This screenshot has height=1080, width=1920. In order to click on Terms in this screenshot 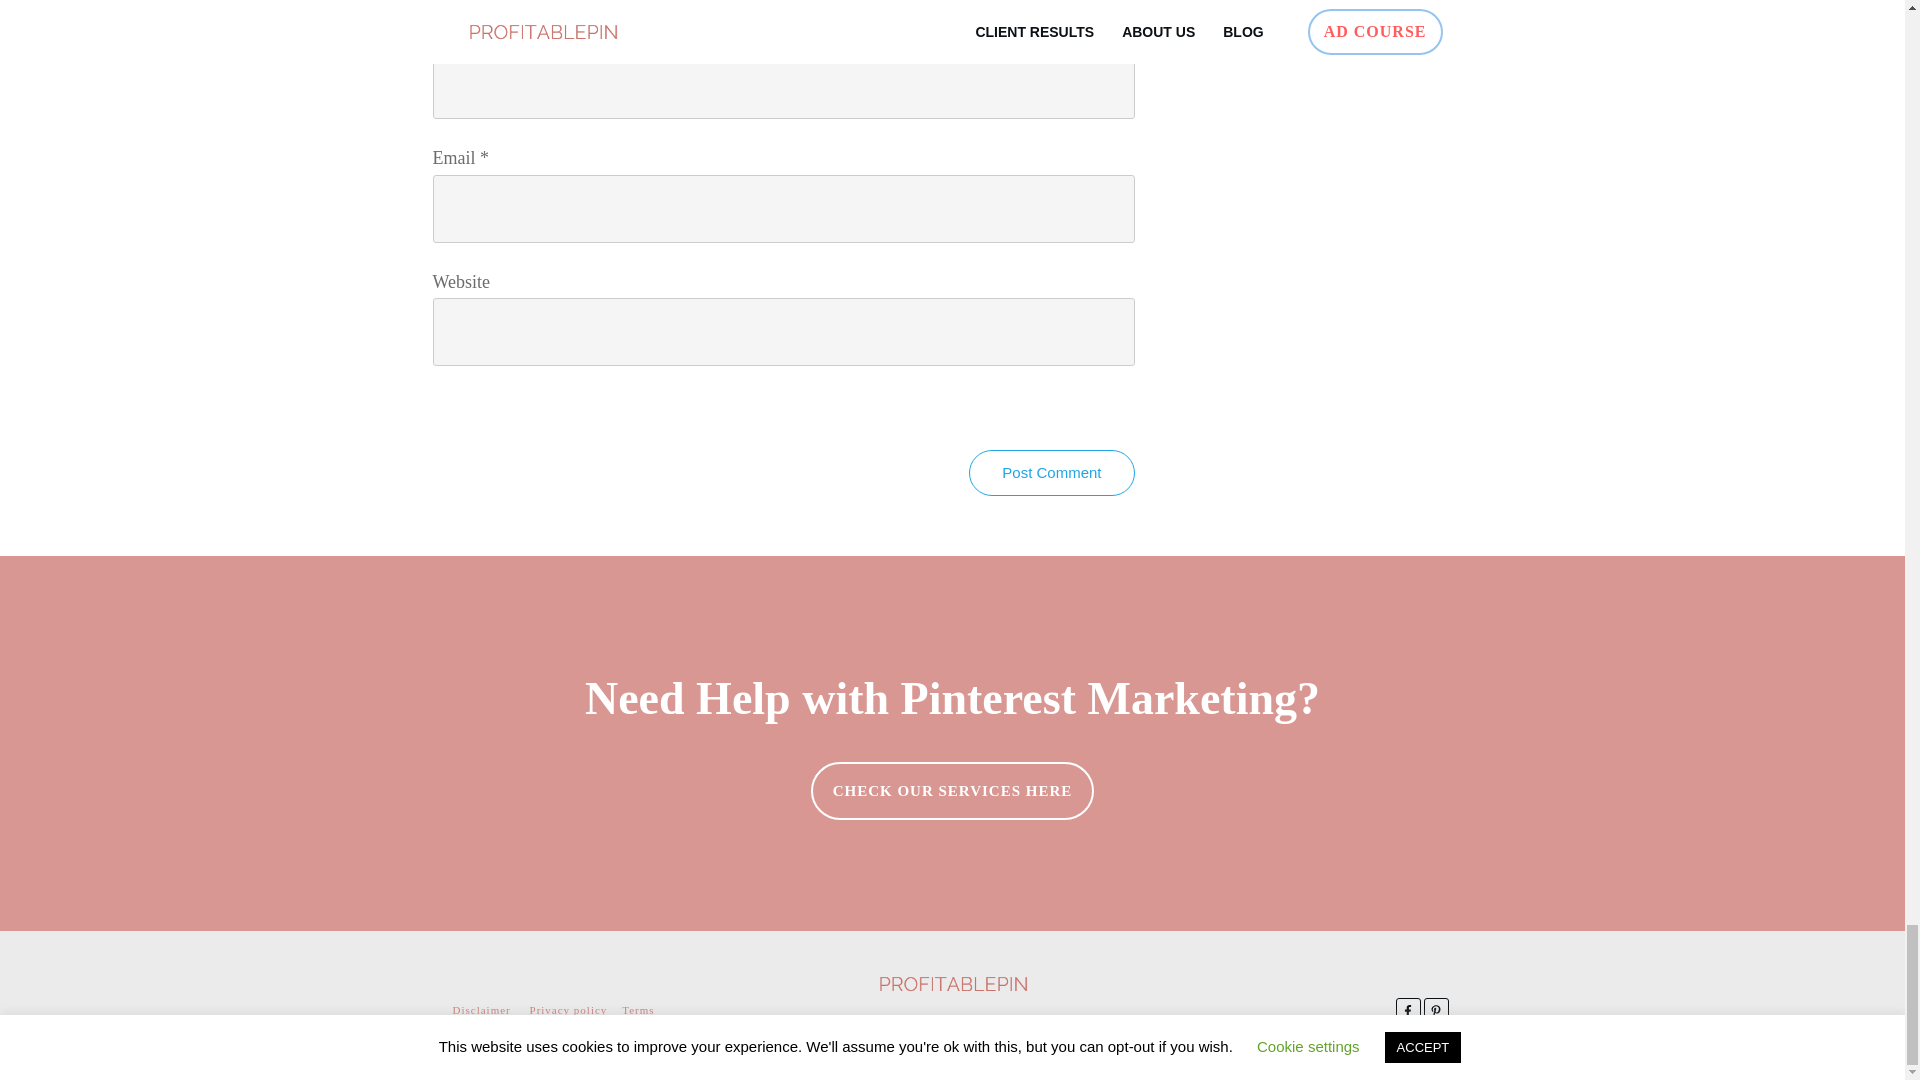, I will do `click(638, 1010)`.